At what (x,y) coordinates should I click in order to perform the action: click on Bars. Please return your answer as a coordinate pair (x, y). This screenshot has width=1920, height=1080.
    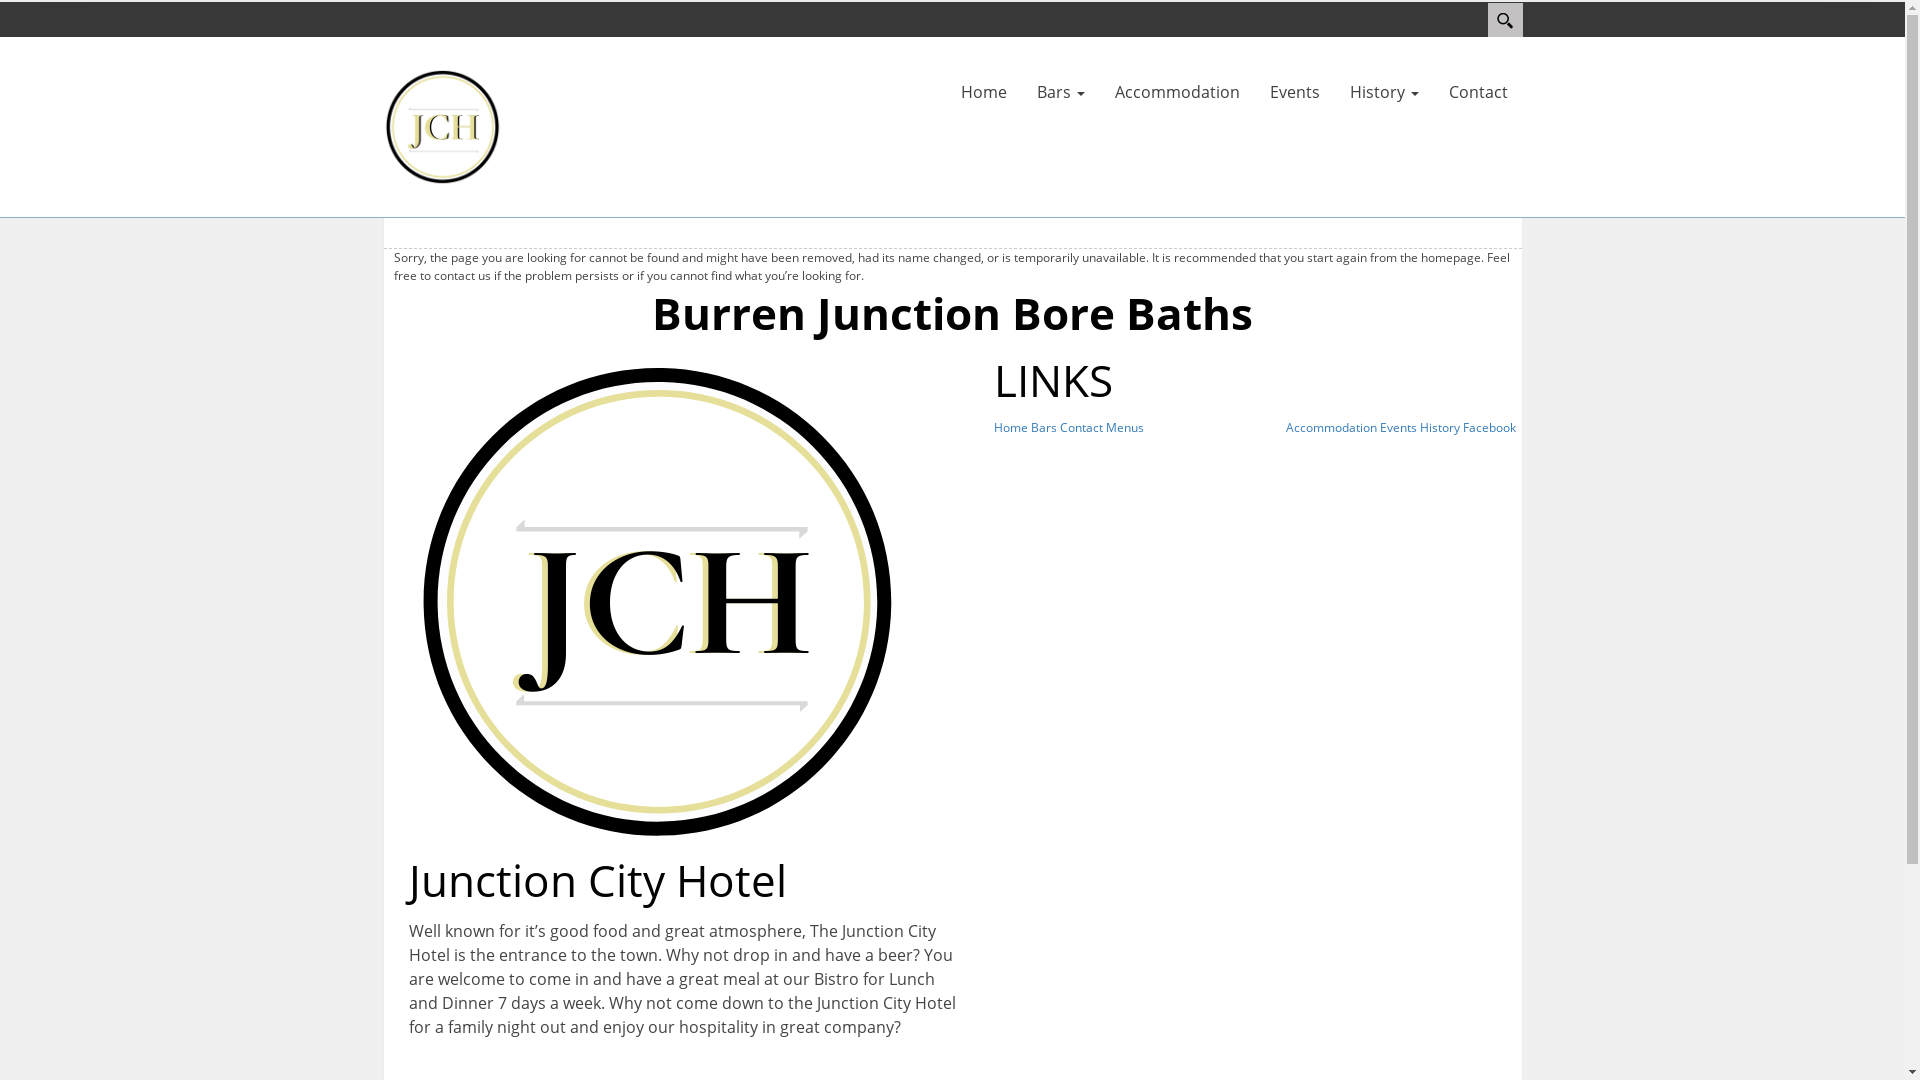
    Looking at the image, I should click on (1061, 92).